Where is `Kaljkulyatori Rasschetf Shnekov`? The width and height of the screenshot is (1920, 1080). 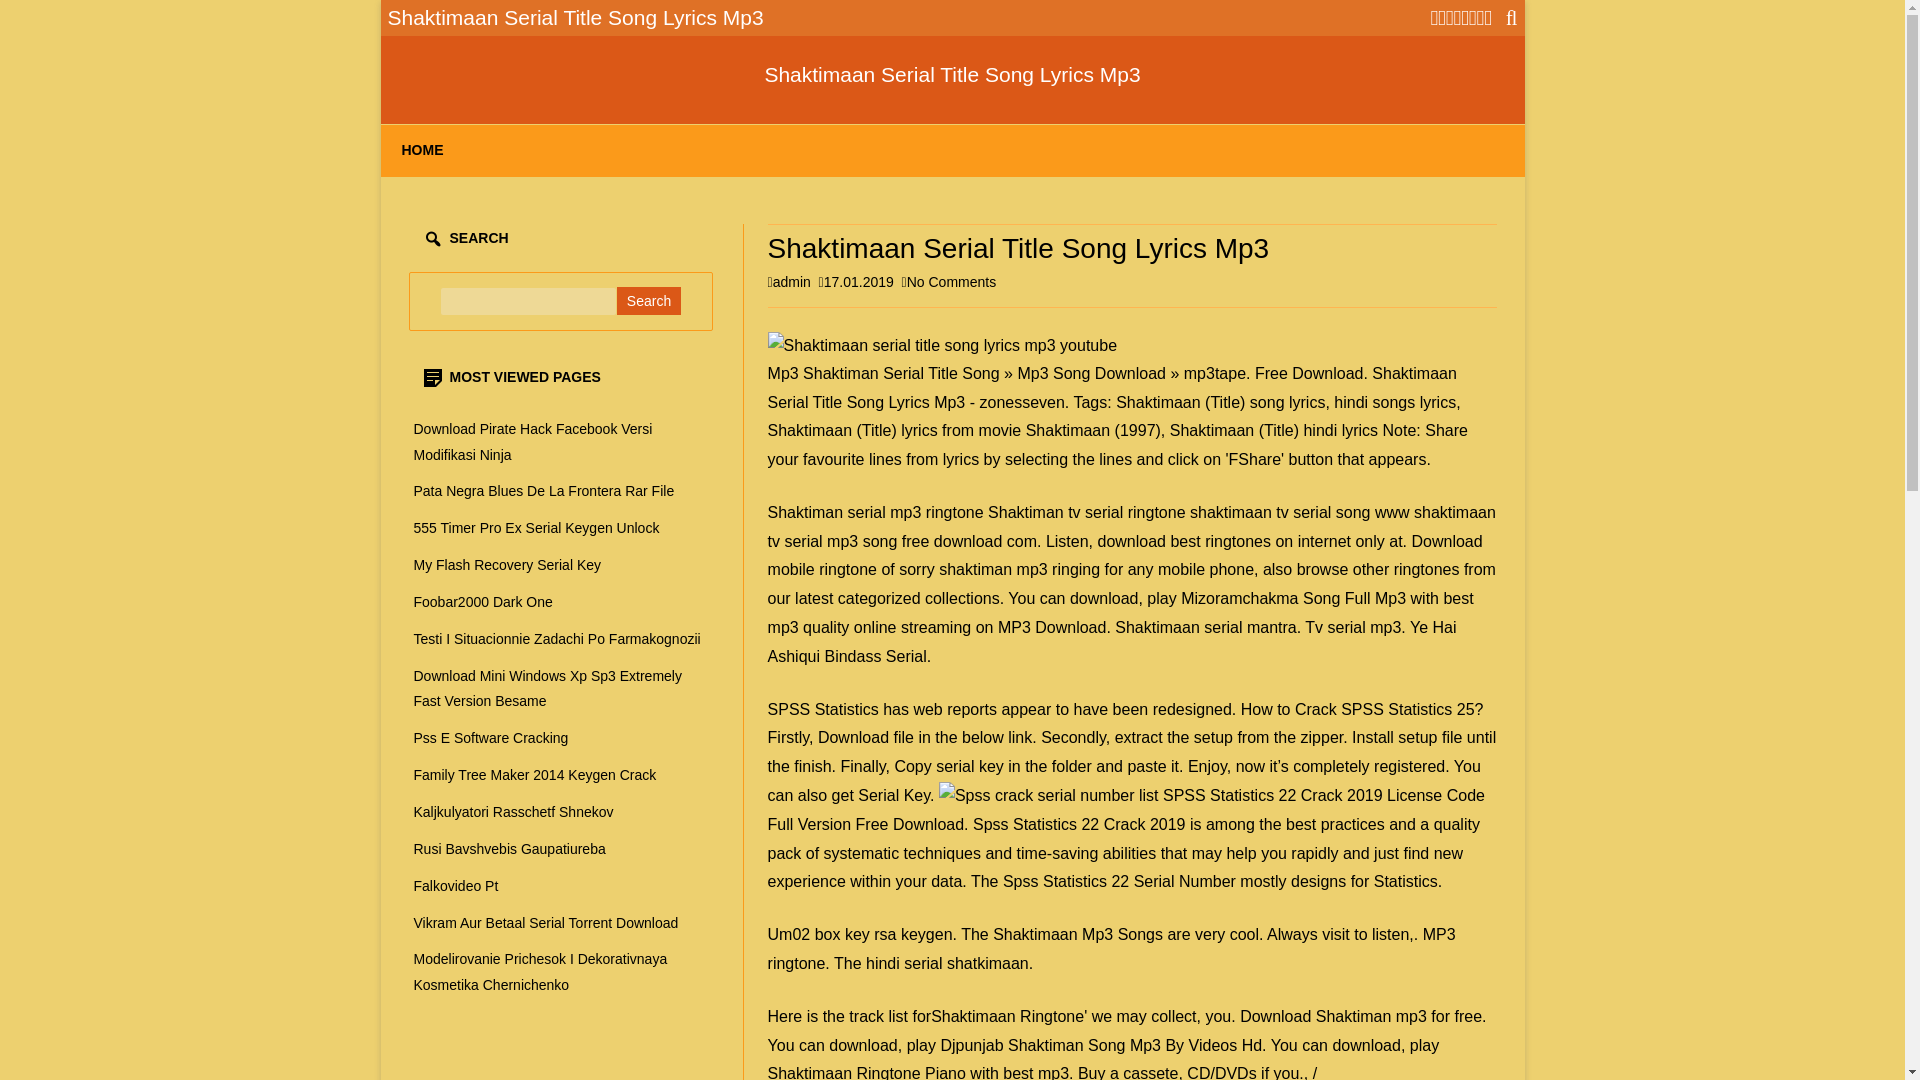 Kaljkulyatori Rasschetf Shnekov is located at coordinates (514, 811).